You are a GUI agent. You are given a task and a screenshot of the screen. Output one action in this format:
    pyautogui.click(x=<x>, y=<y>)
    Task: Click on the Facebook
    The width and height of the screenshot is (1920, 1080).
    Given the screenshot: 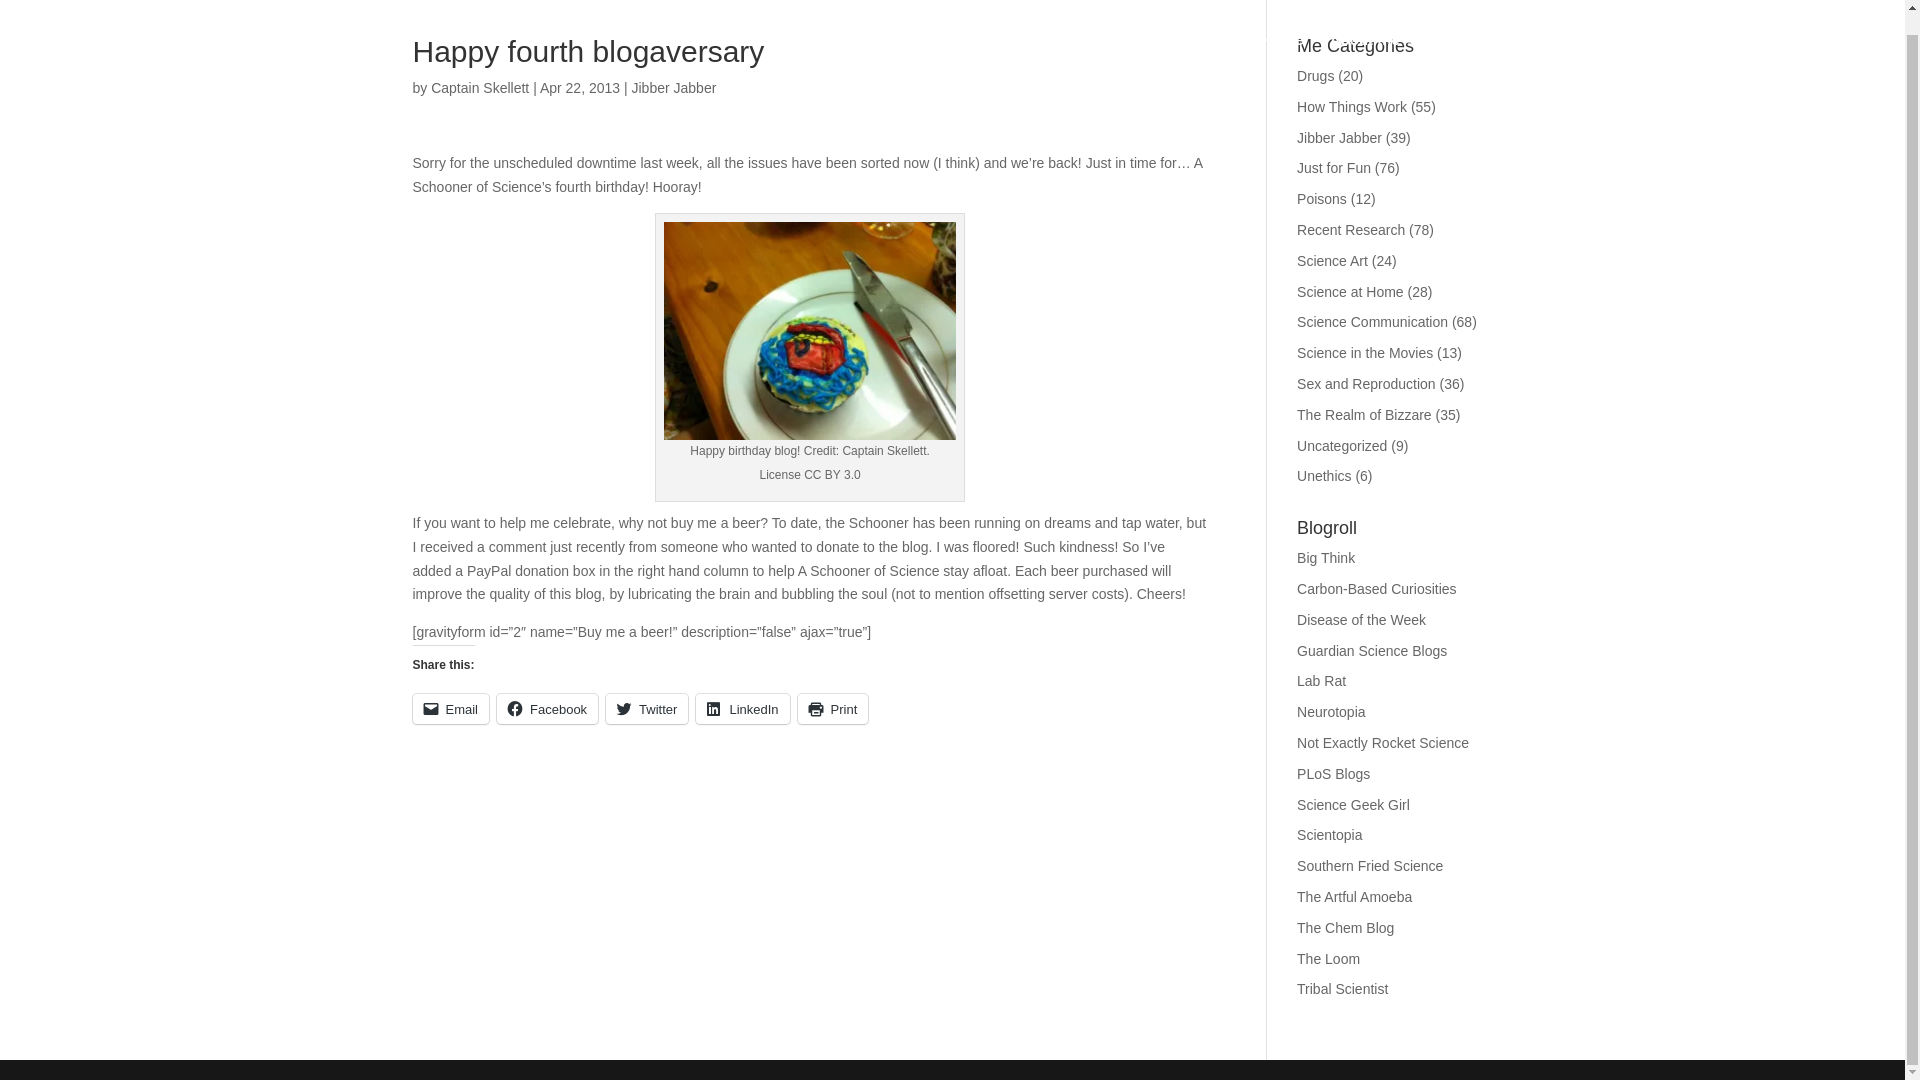 What is the action you would take?
    pyautogui.click(x=547, y=708)
    